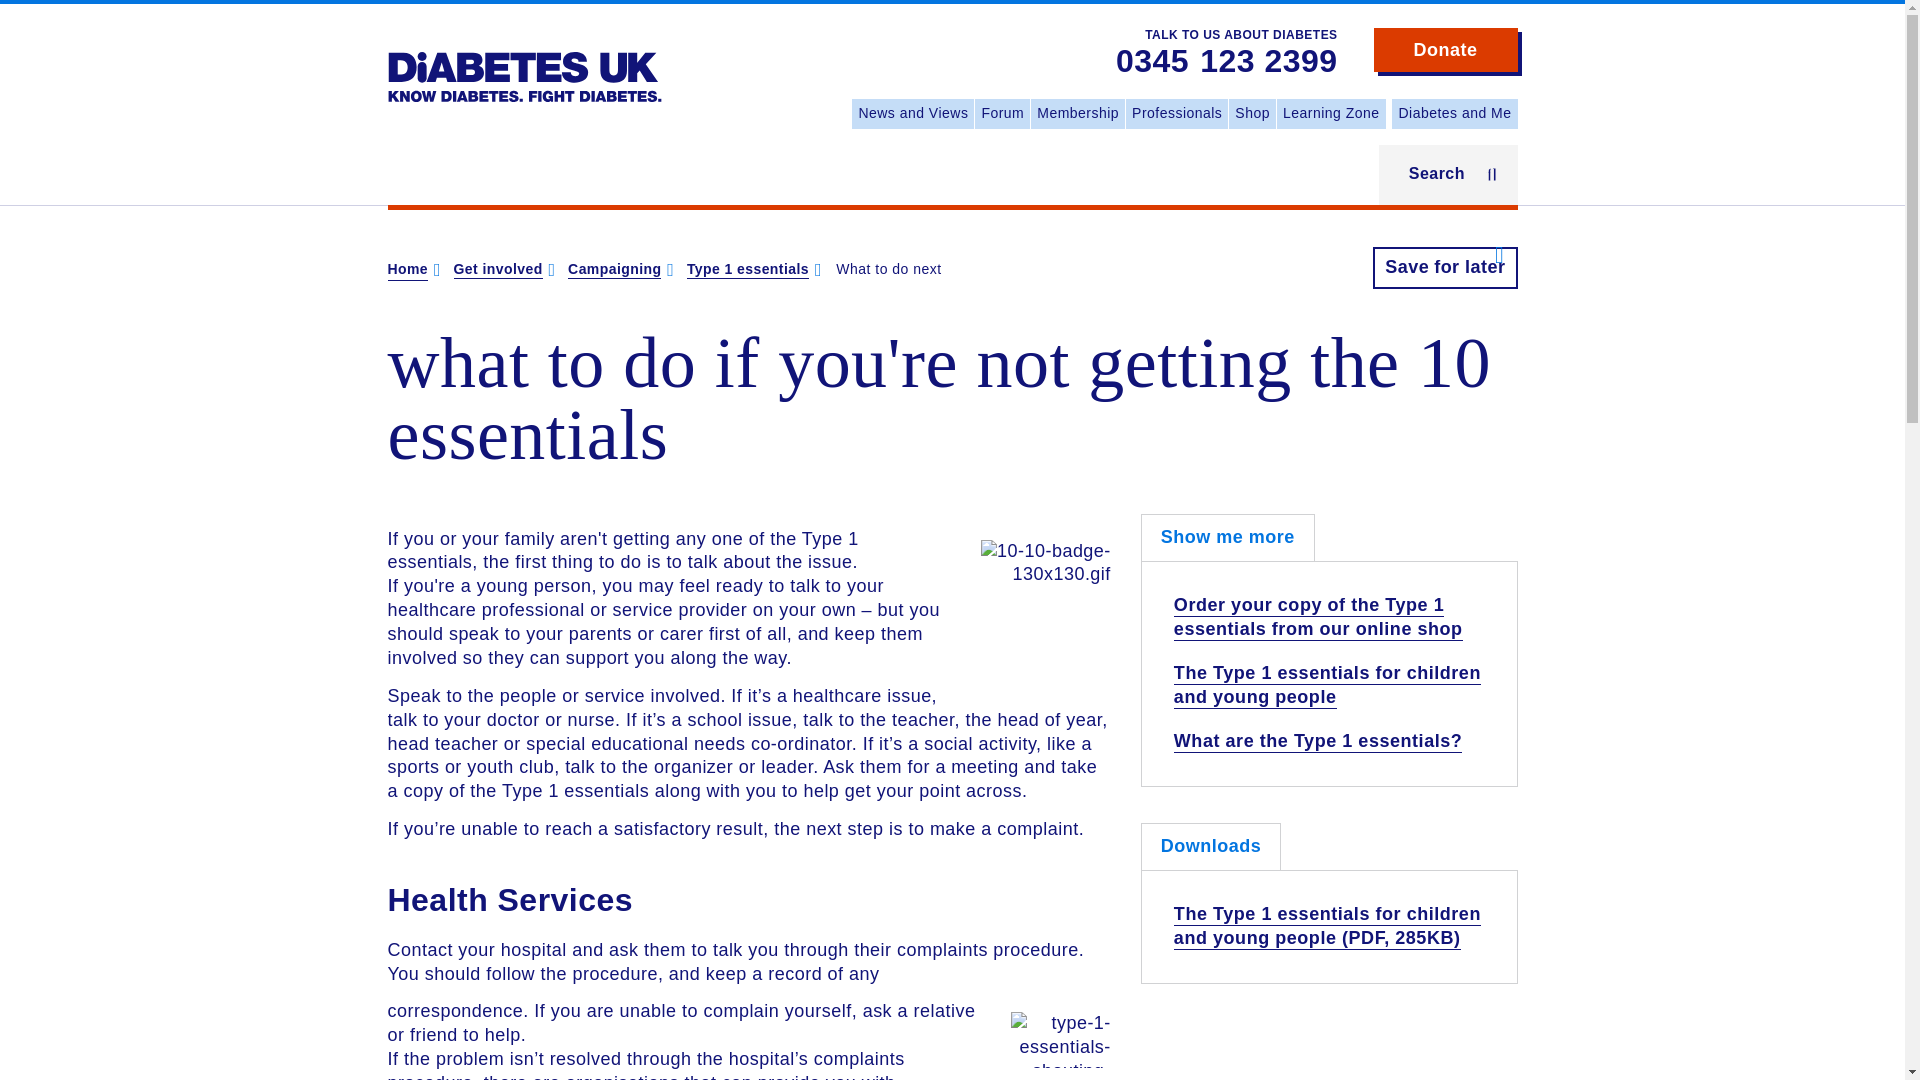 The image size is (1920, 1080). I want to click on Get involved, so click(498, 270).